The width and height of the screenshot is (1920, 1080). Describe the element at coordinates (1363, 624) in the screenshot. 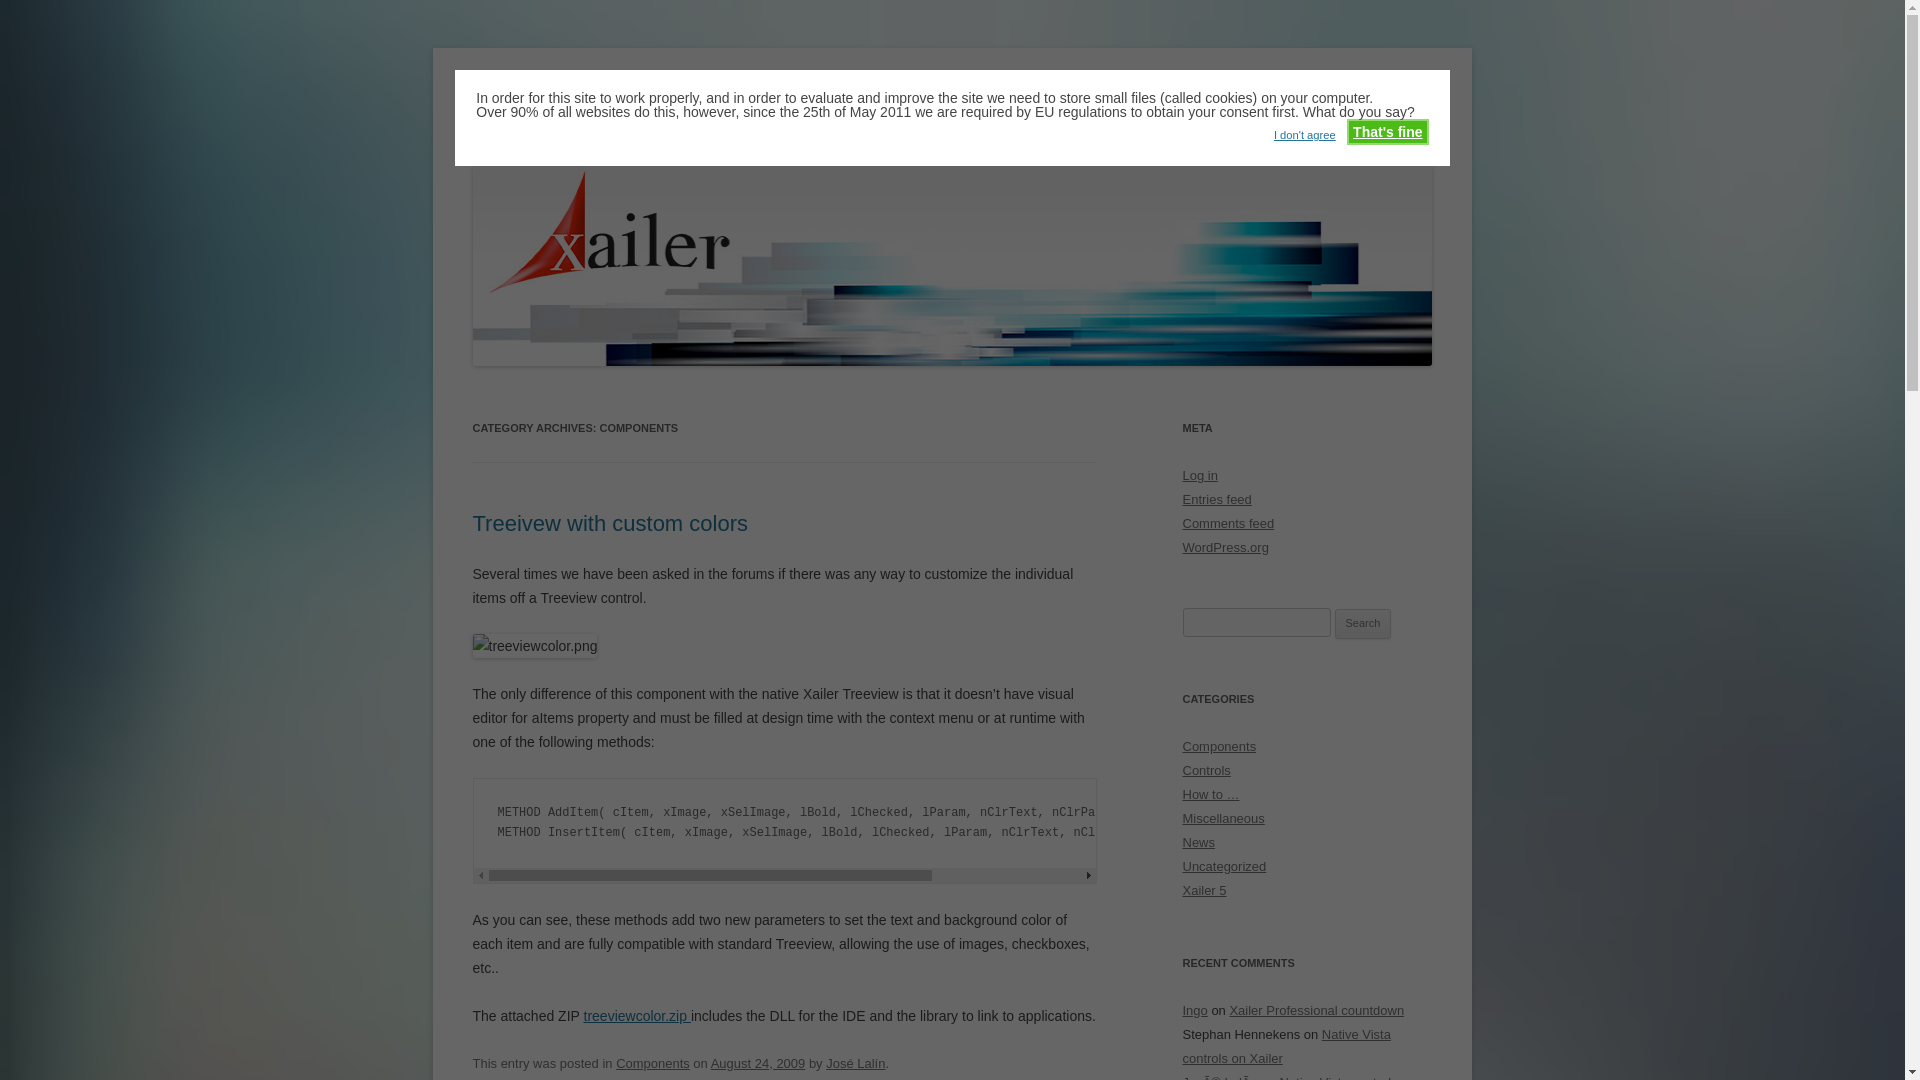

I see `Search` at that location.